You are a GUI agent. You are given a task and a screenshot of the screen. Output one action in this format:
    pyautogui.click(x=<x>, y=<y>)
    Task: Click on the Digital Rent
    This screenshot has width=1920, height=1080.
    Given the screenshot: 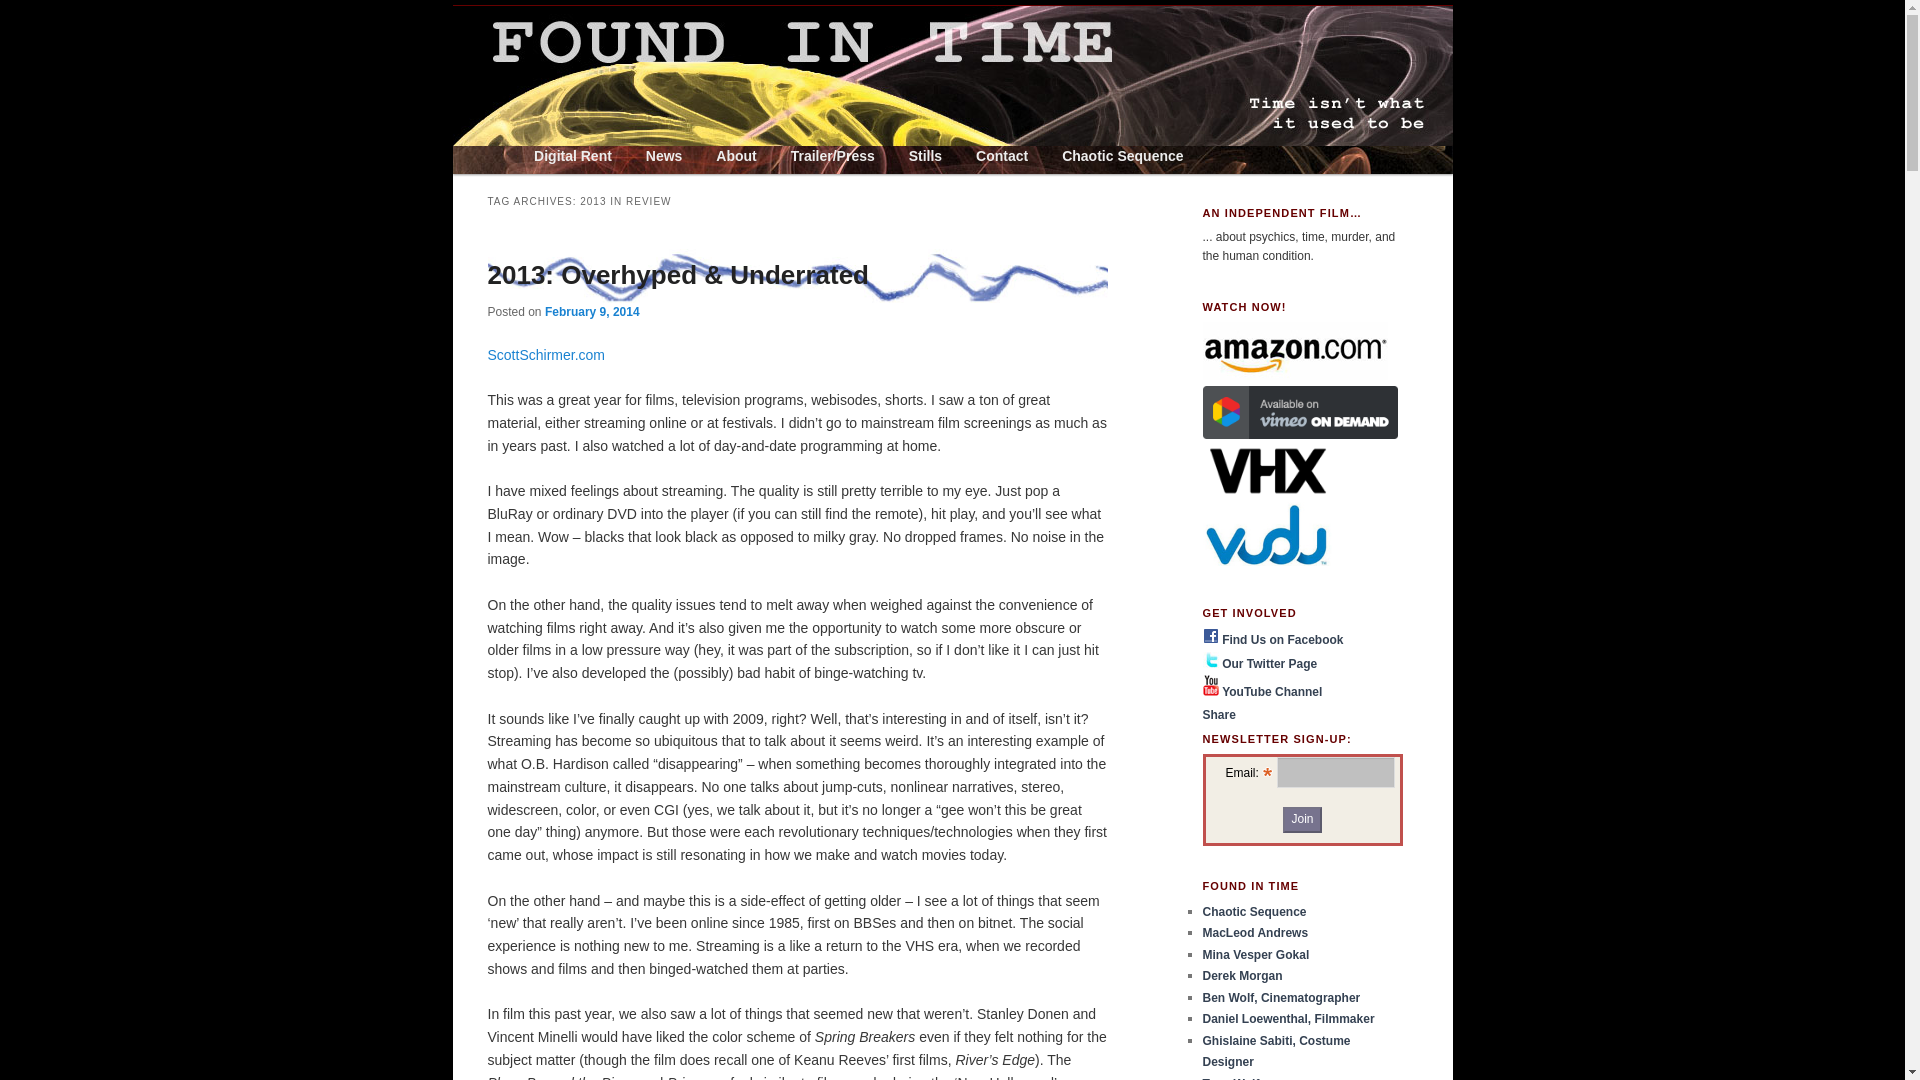 What is the action you would take?
    pyautogui.click(x=572, y=156)
    